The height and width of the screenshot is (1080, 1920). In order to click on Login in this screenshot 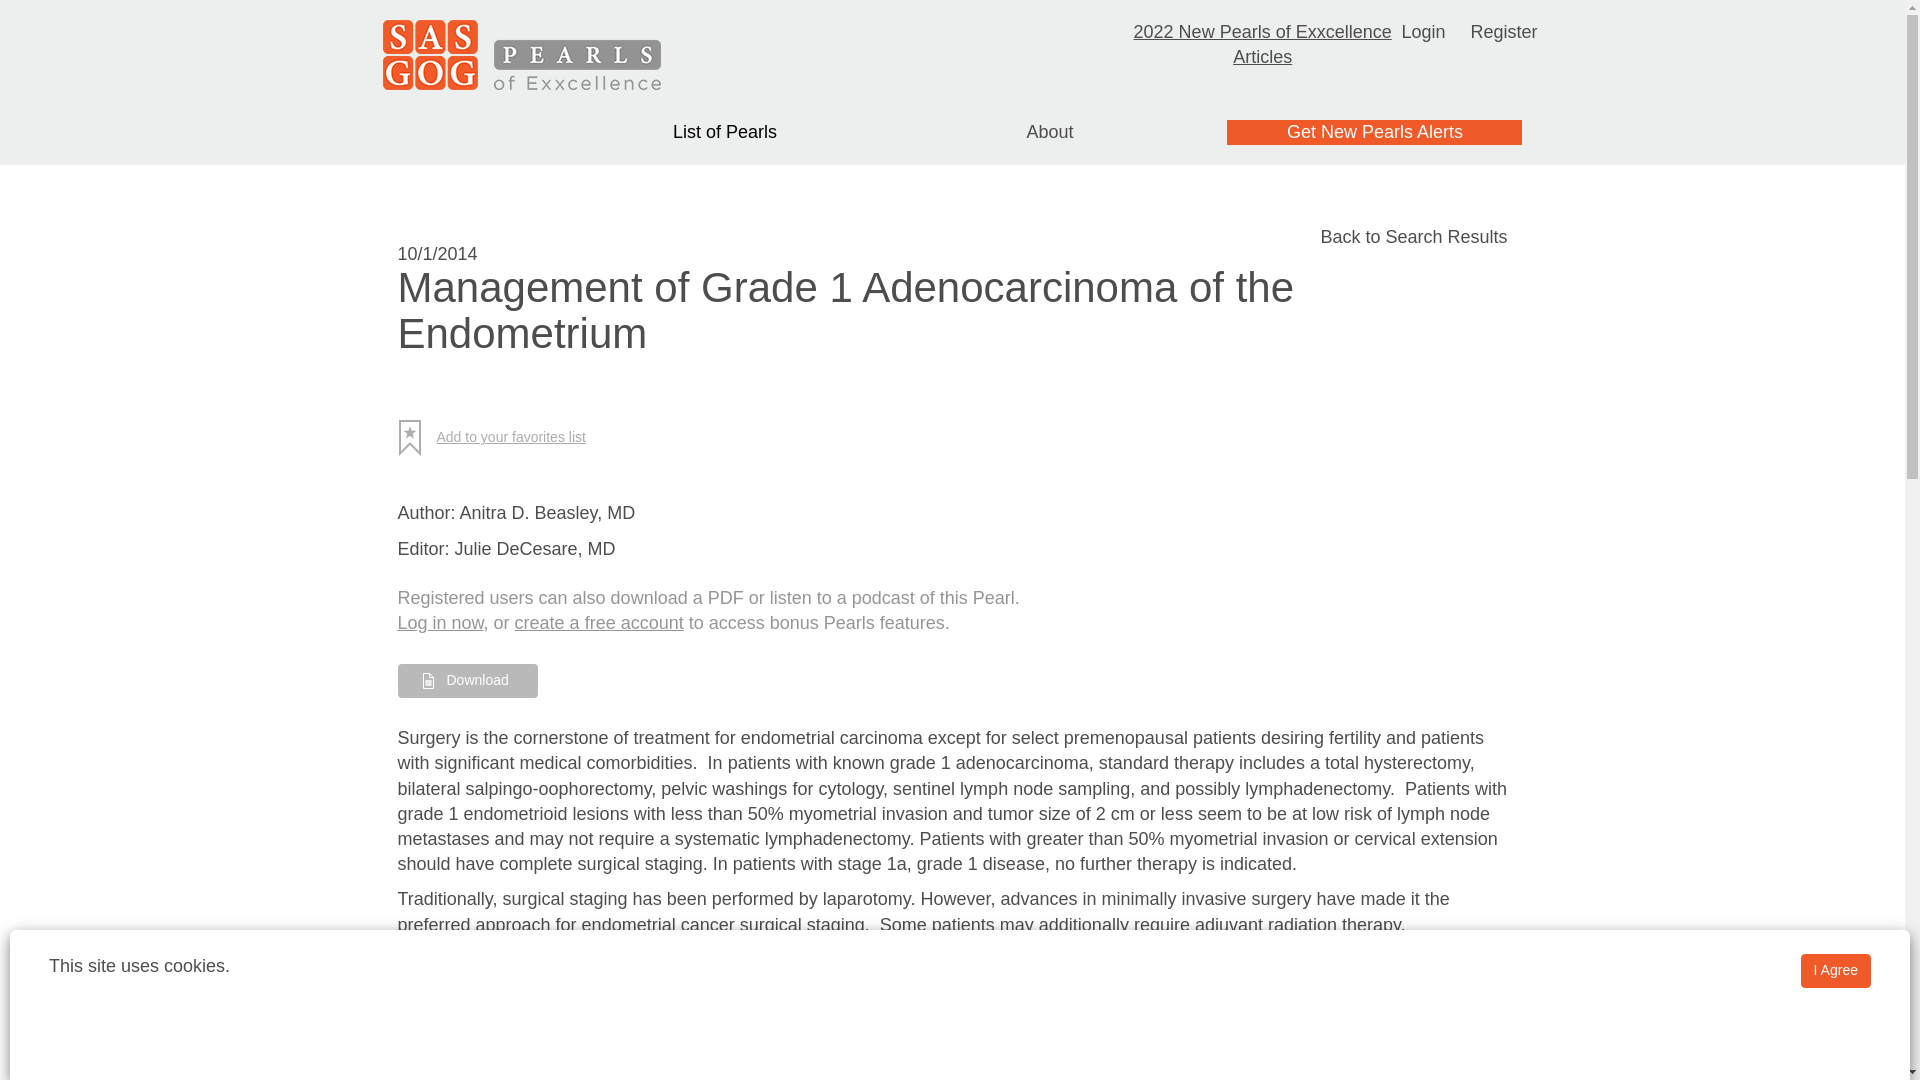, I will do `click(1423, 32)`.